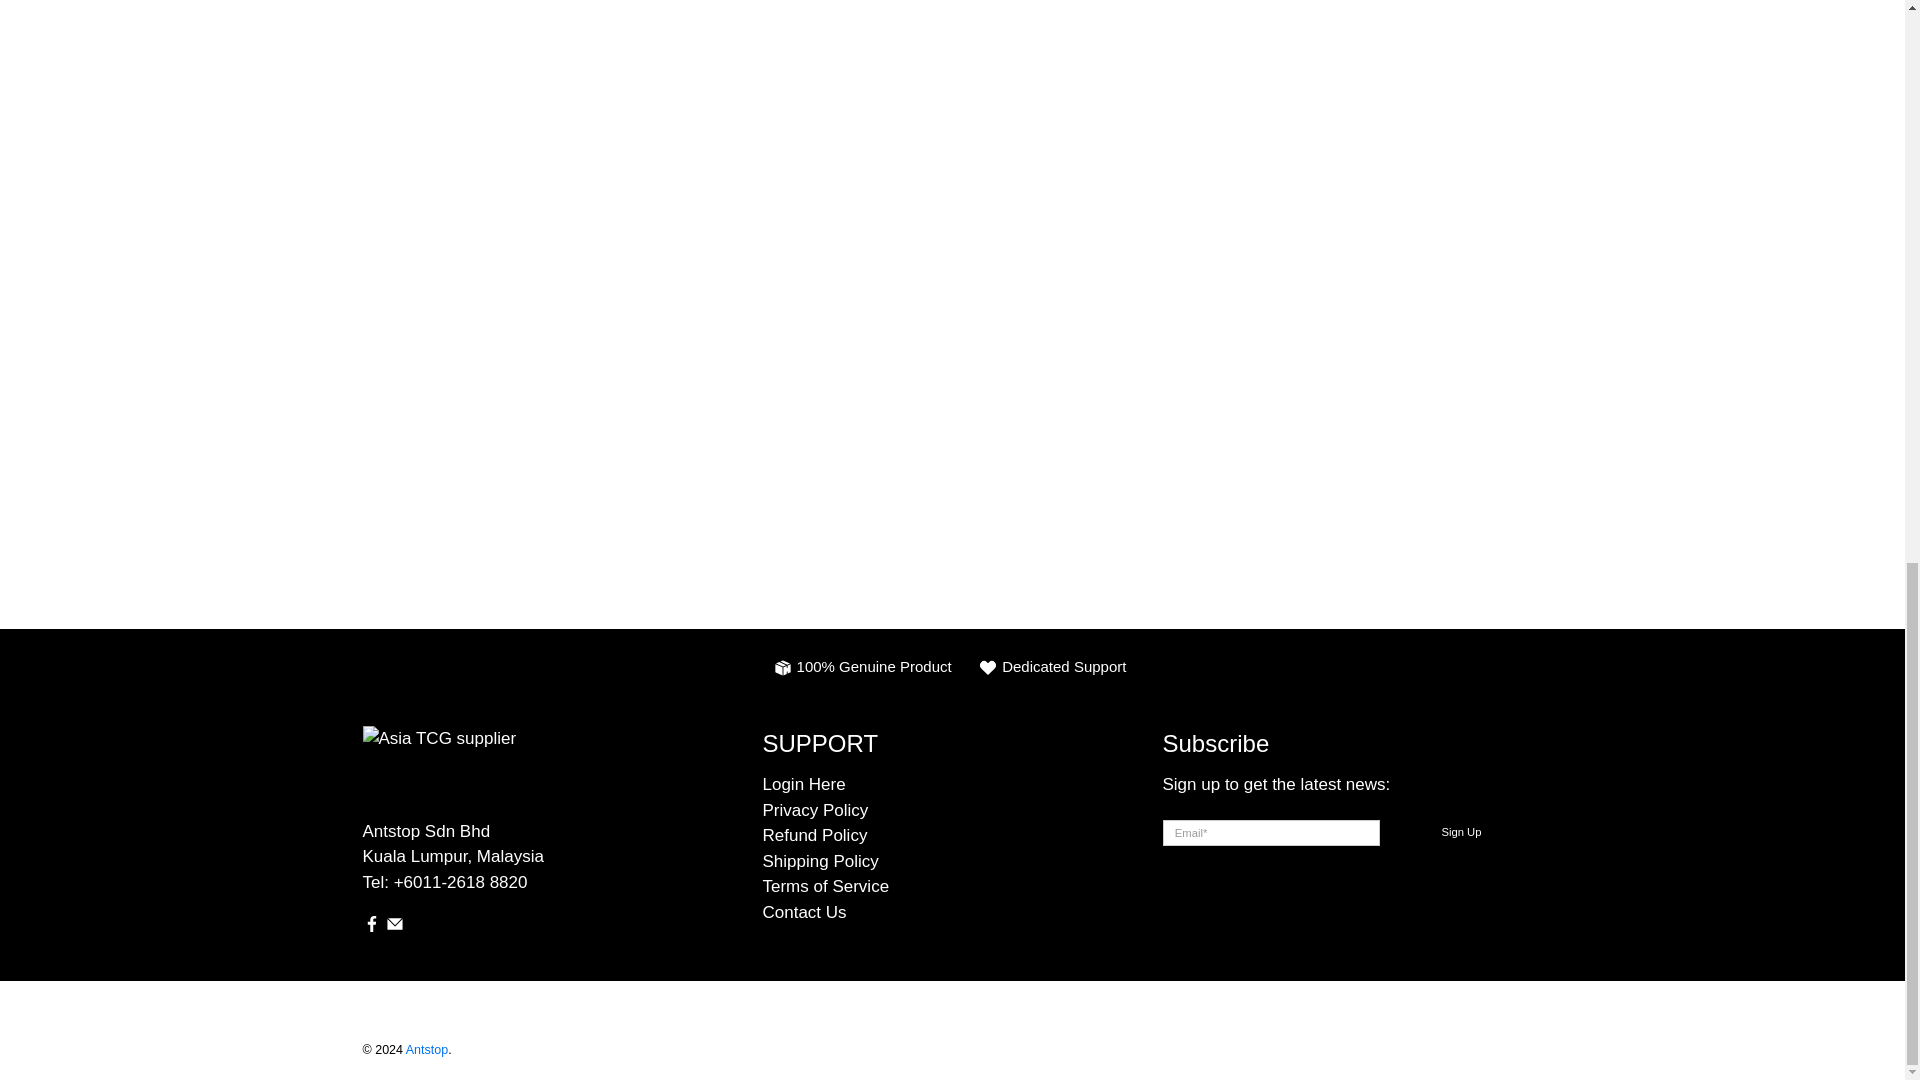 This screenshot has width=1920, height=1080. I want to click on Email Antstop, so click(394, 928).